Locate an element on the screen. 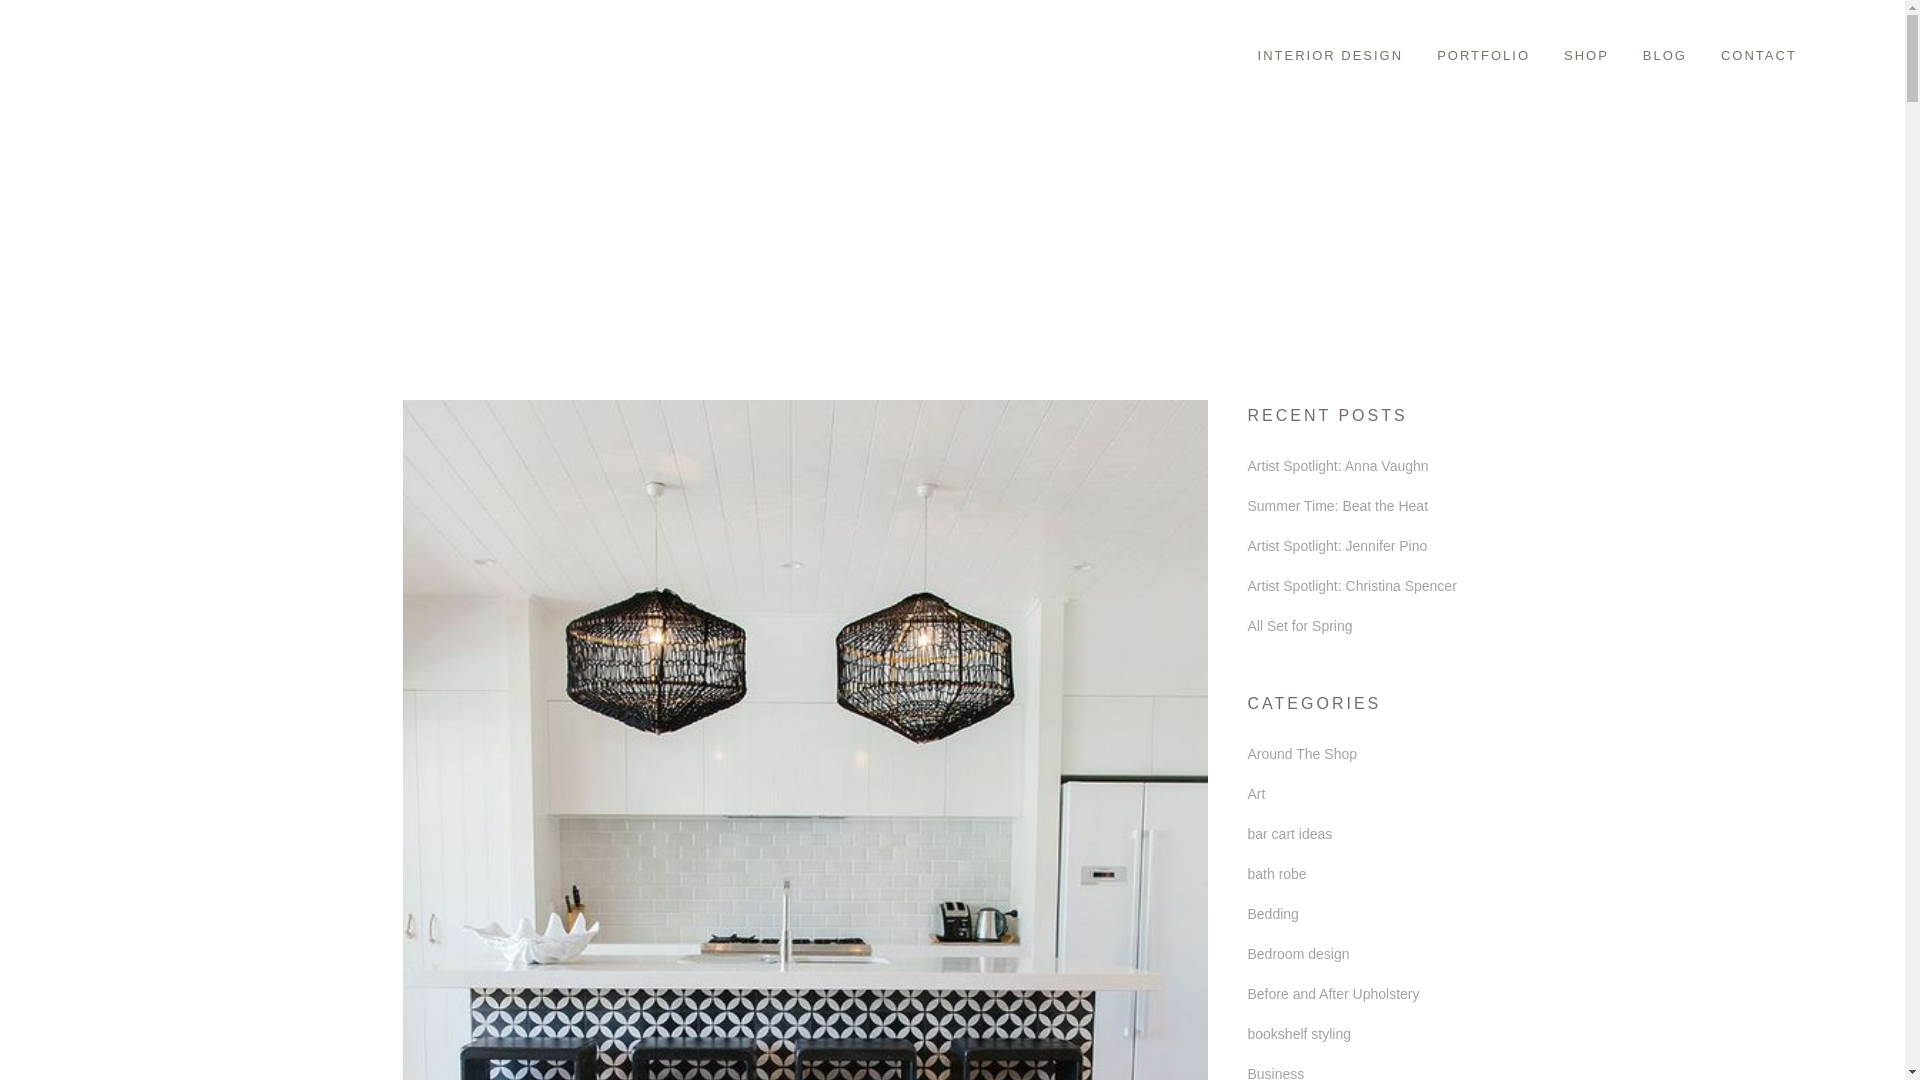 This screenshot has width=1920, height=1080. Around The Shop is located at coordinates (1302, 754).